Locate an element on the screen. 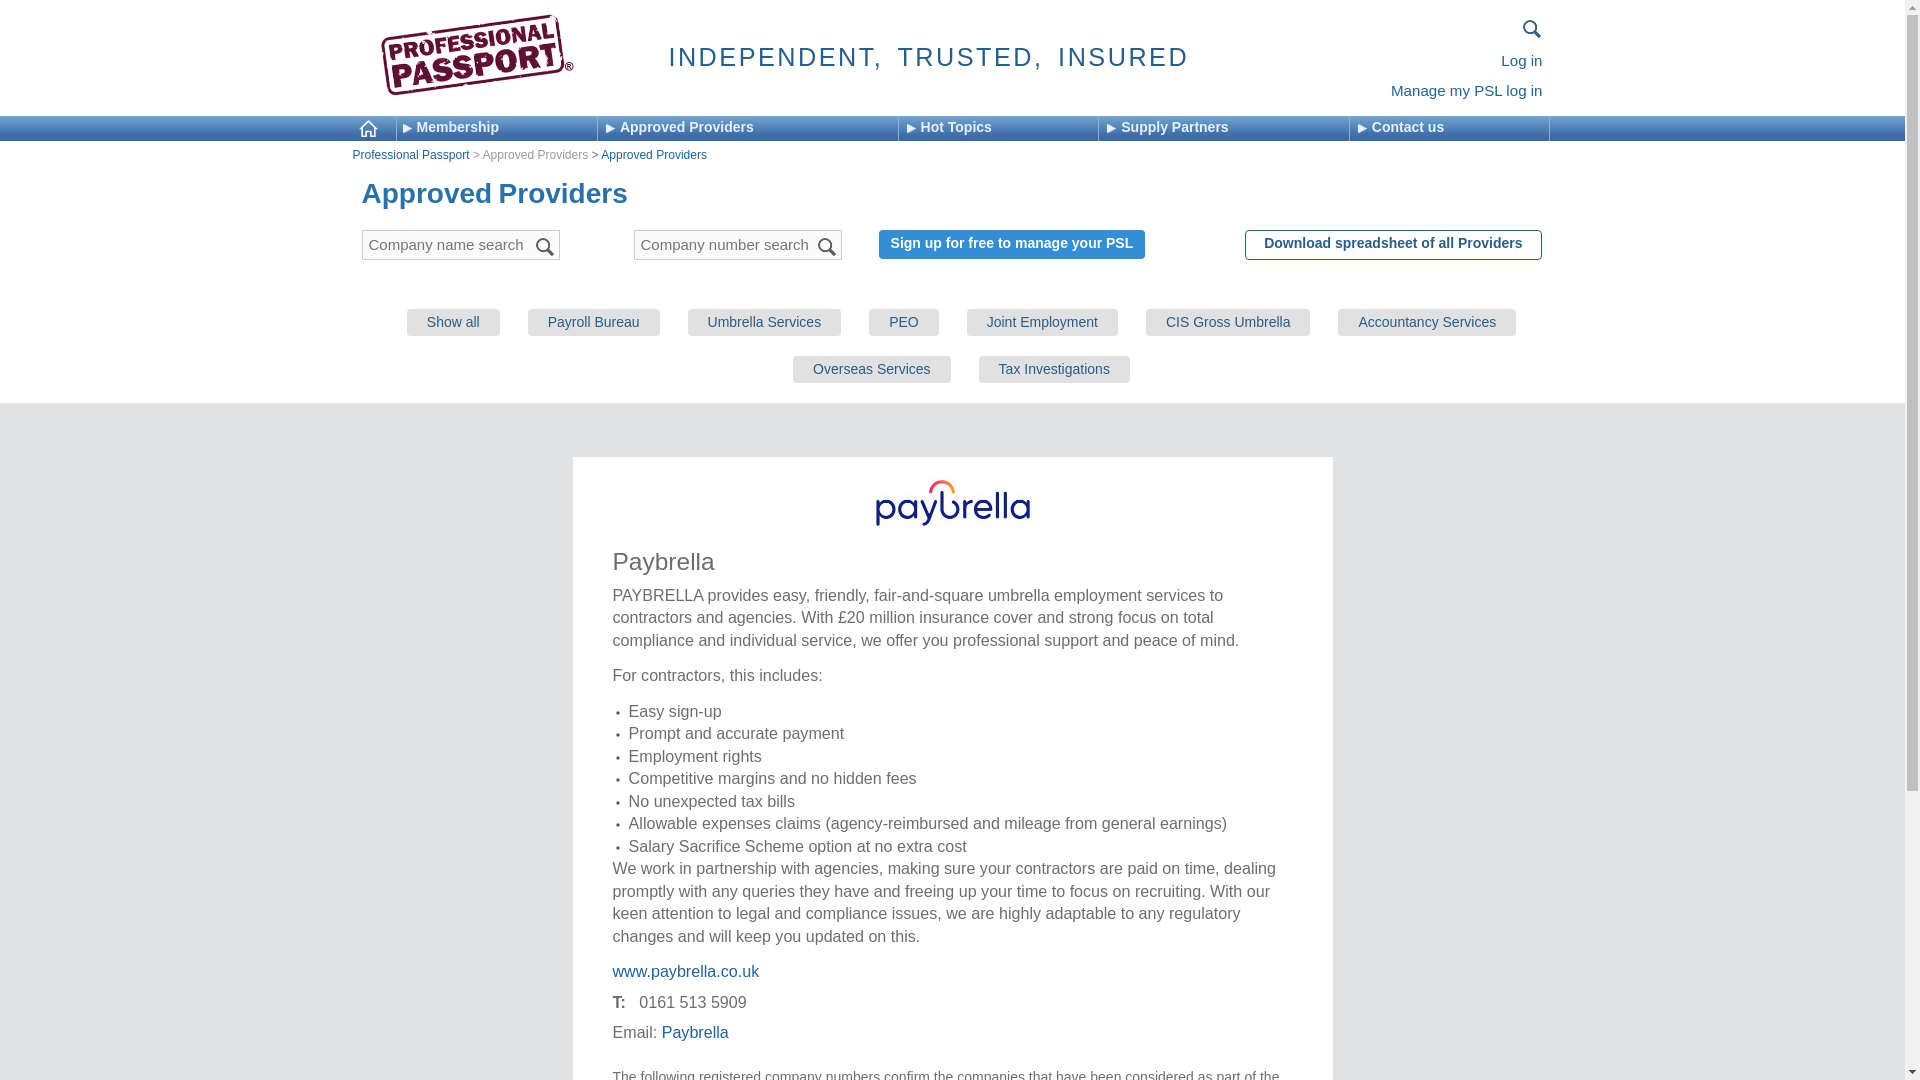  Tax Investigations is located at coordinates (1054, 370).